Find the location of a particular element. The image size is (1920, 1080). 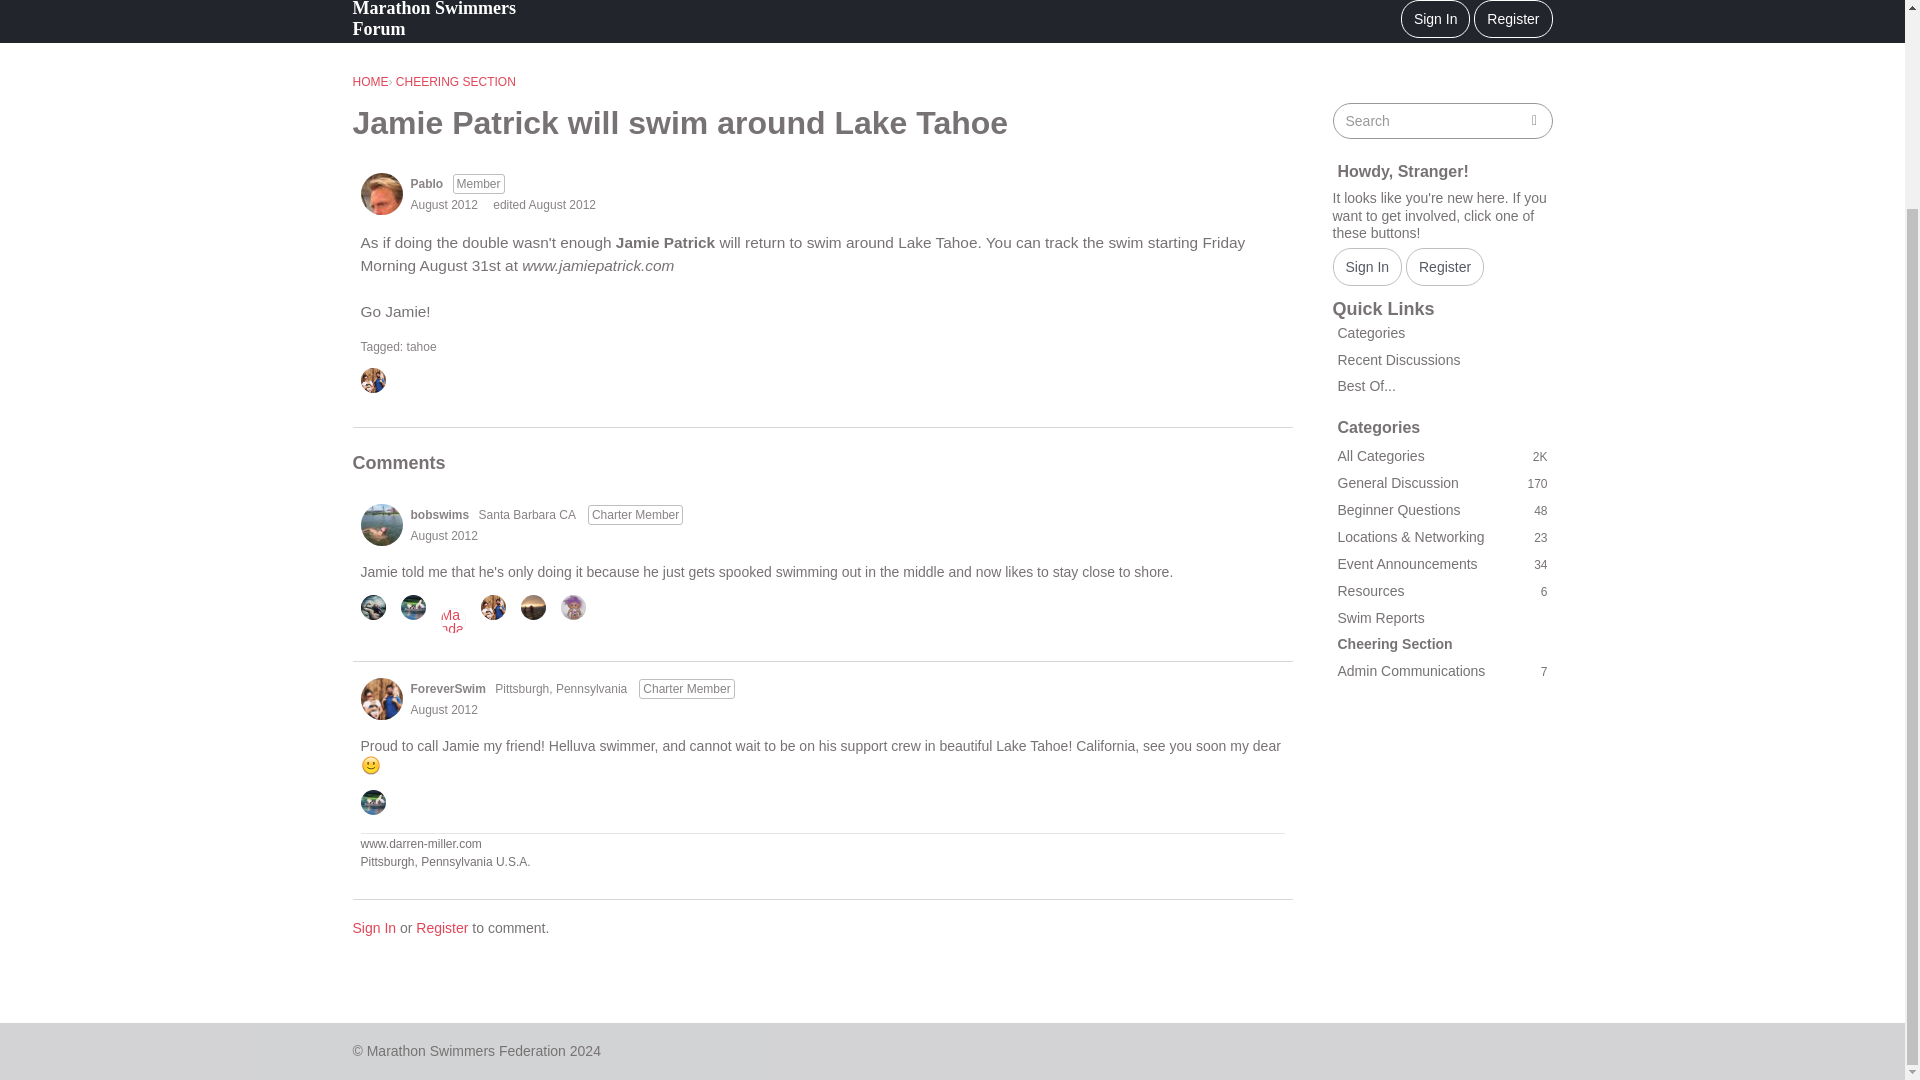

Register is located at coordinates (442, 928).